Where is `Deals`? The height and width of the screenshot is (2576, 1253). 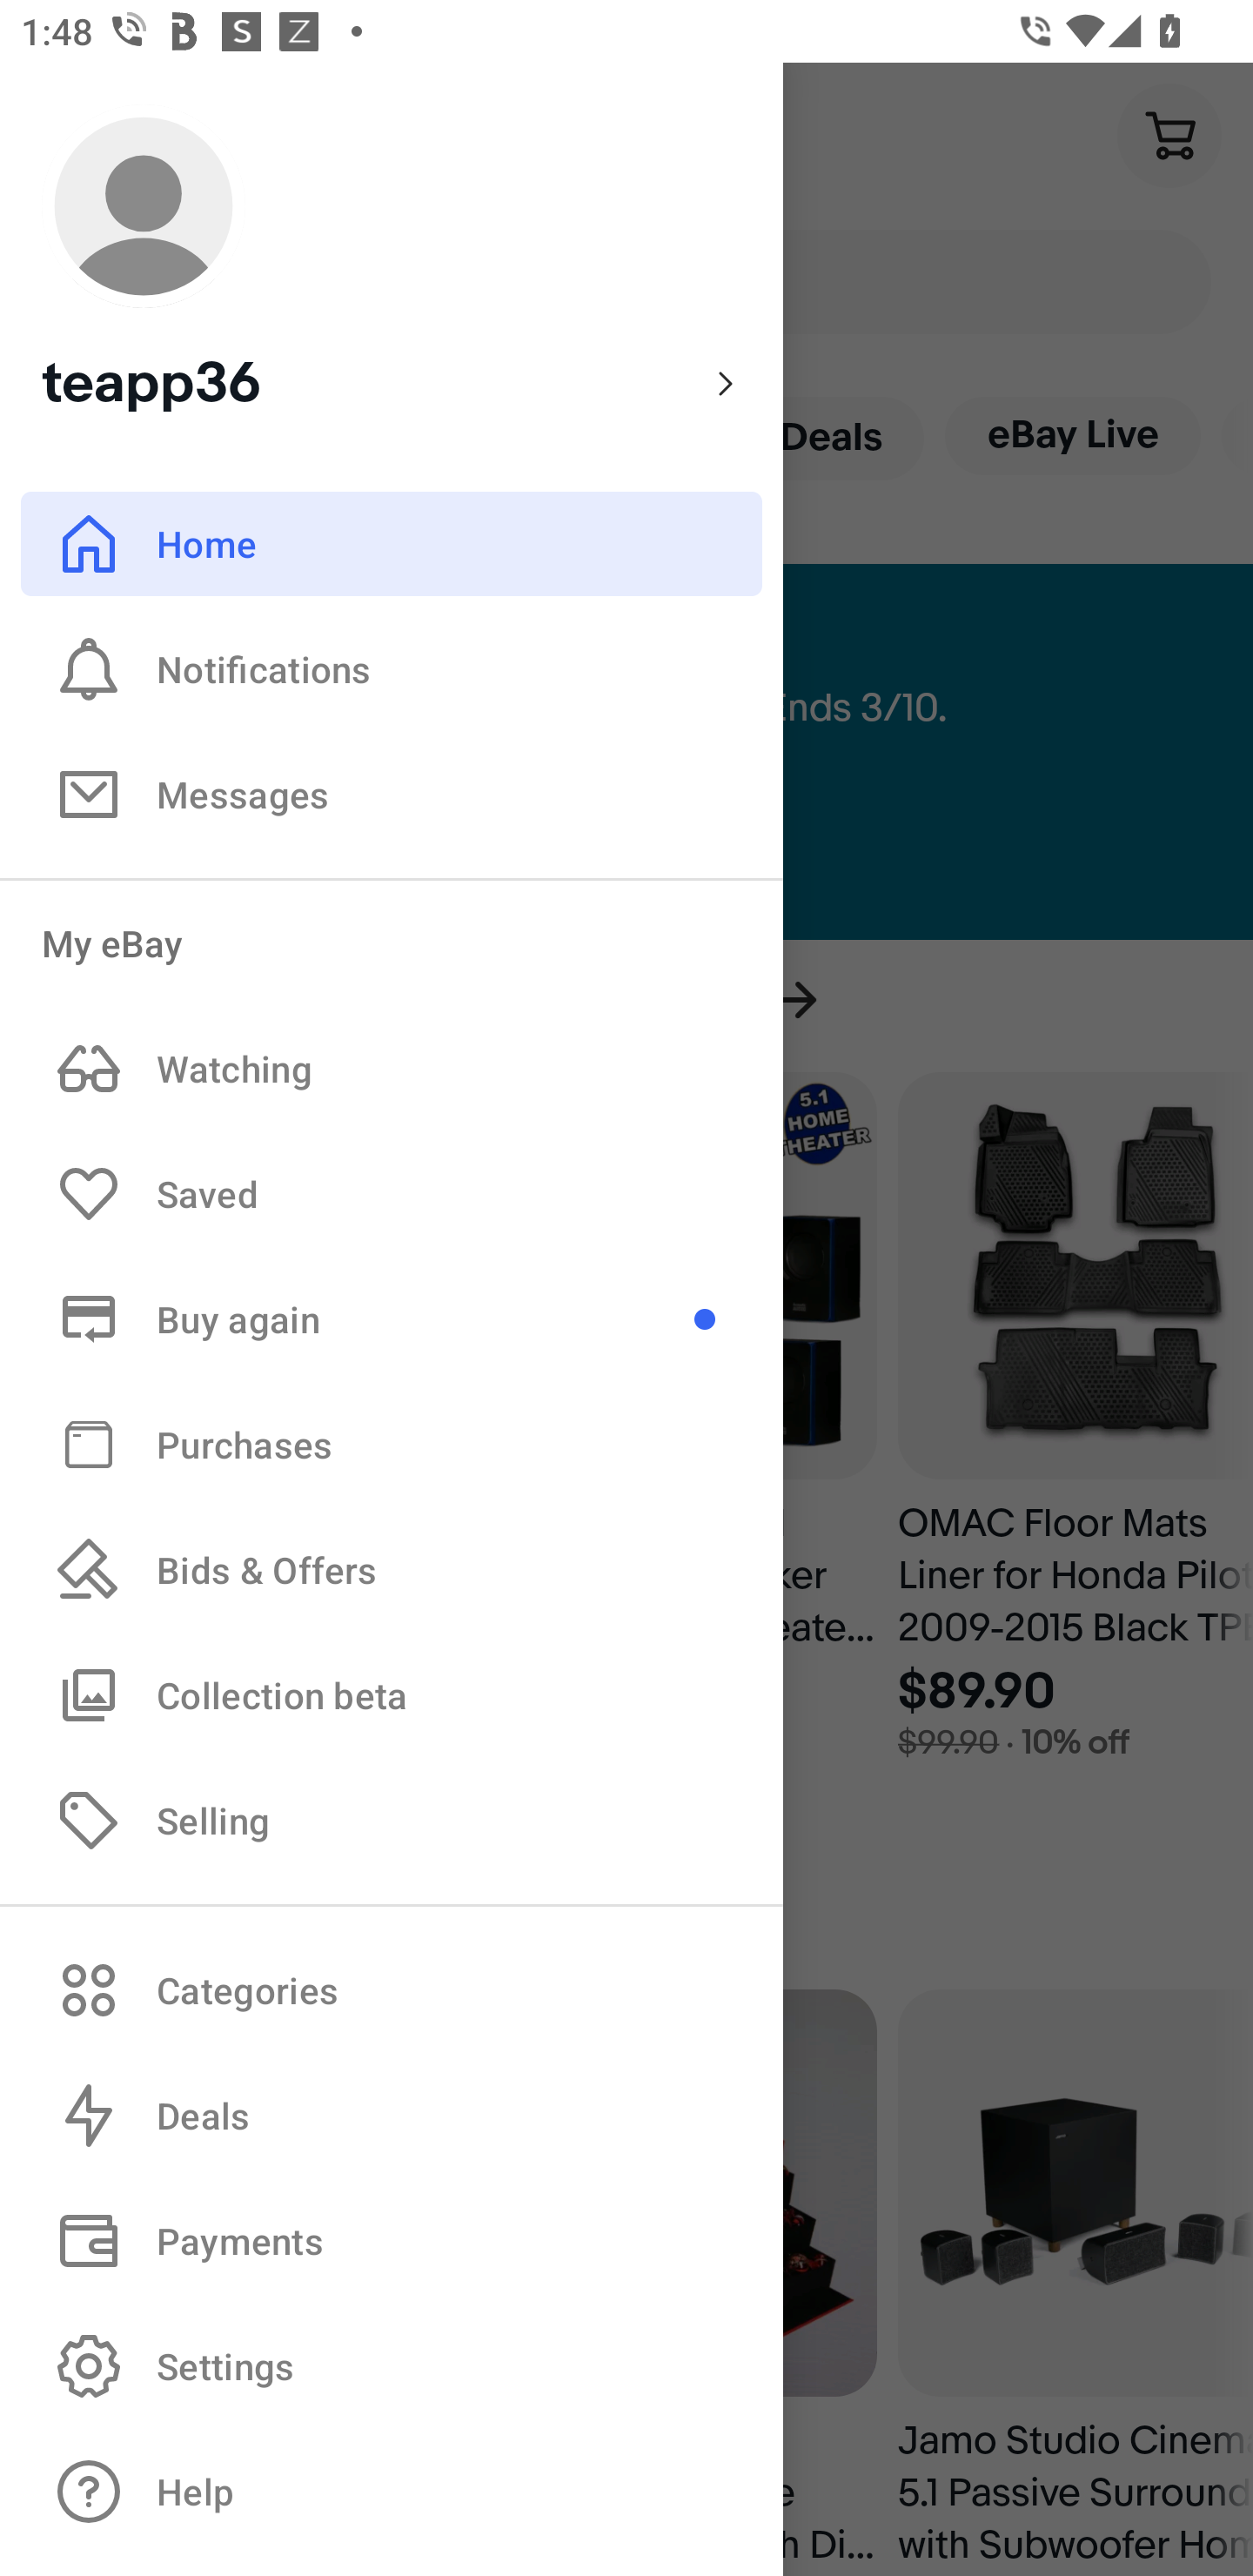
Deals is located at coordinates (392, 2116).